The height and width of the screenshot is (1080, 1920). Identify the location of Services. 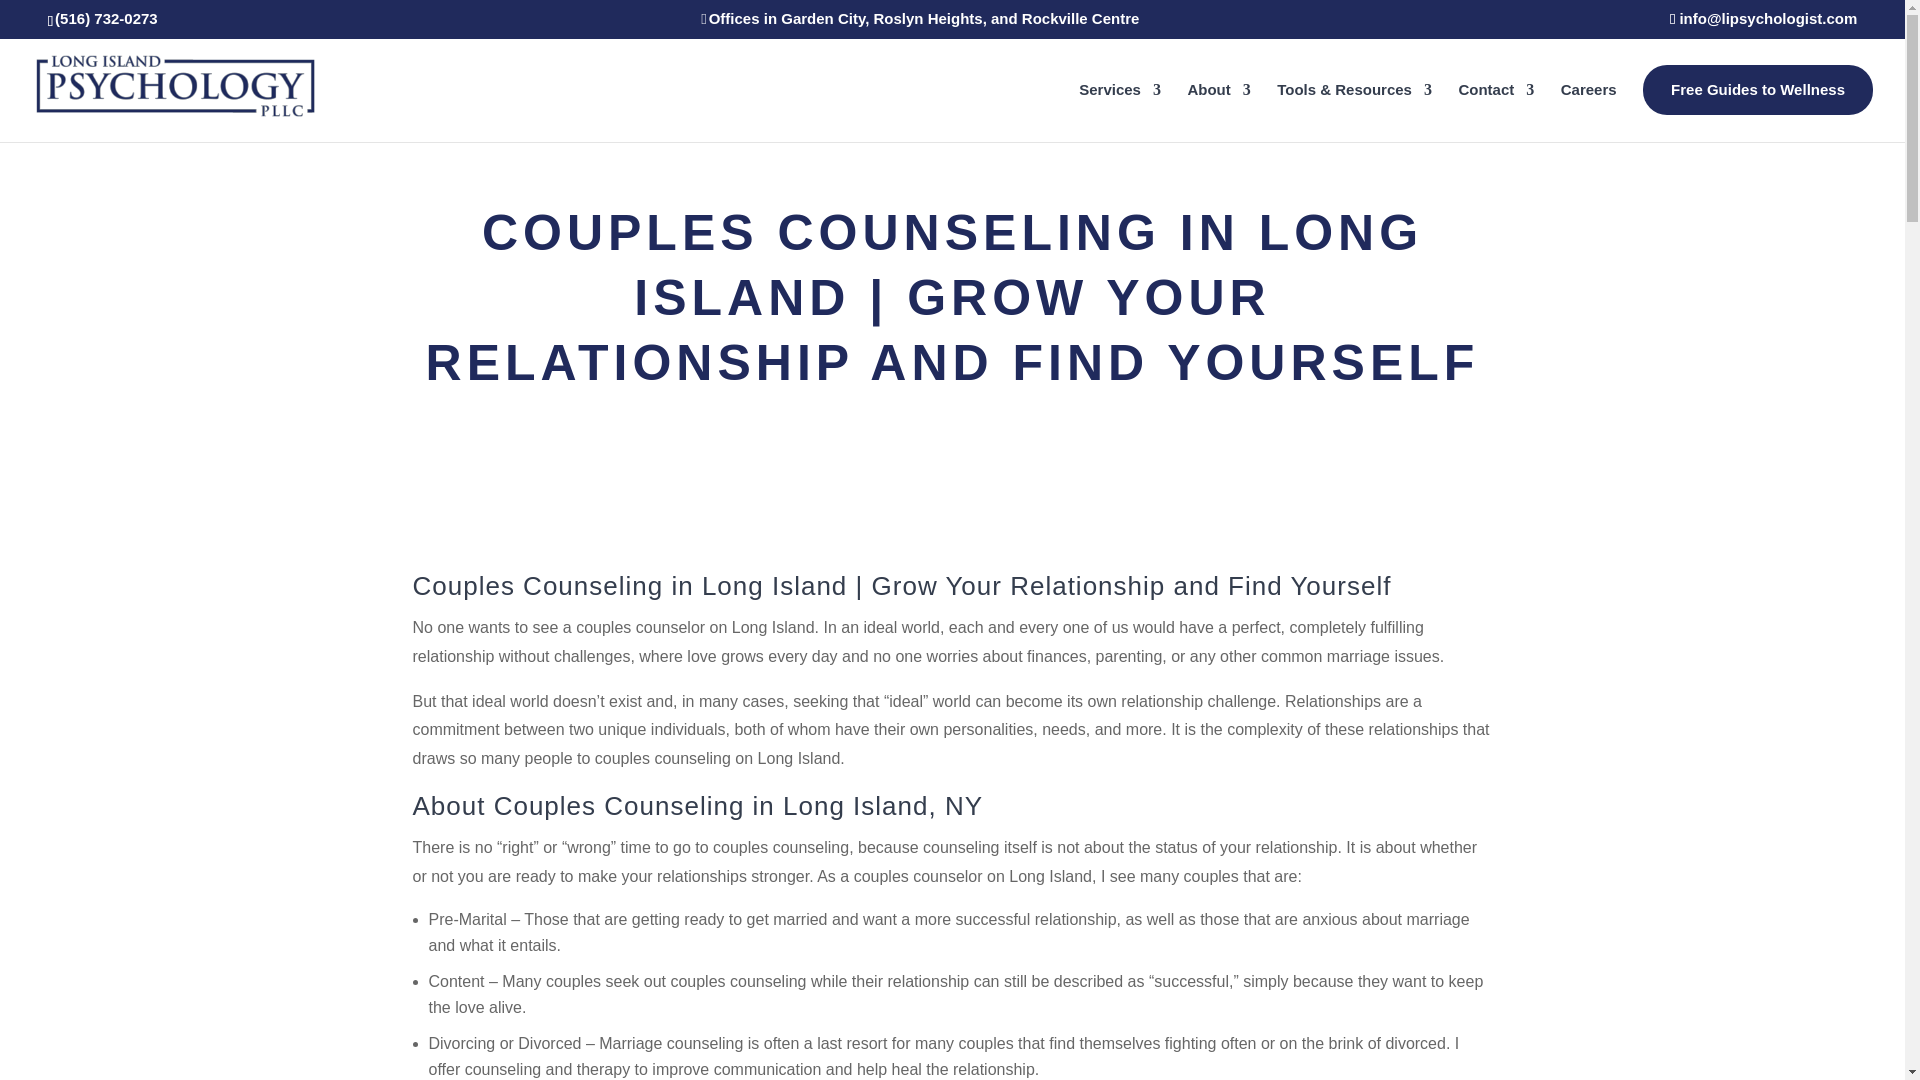
(1120, 107).